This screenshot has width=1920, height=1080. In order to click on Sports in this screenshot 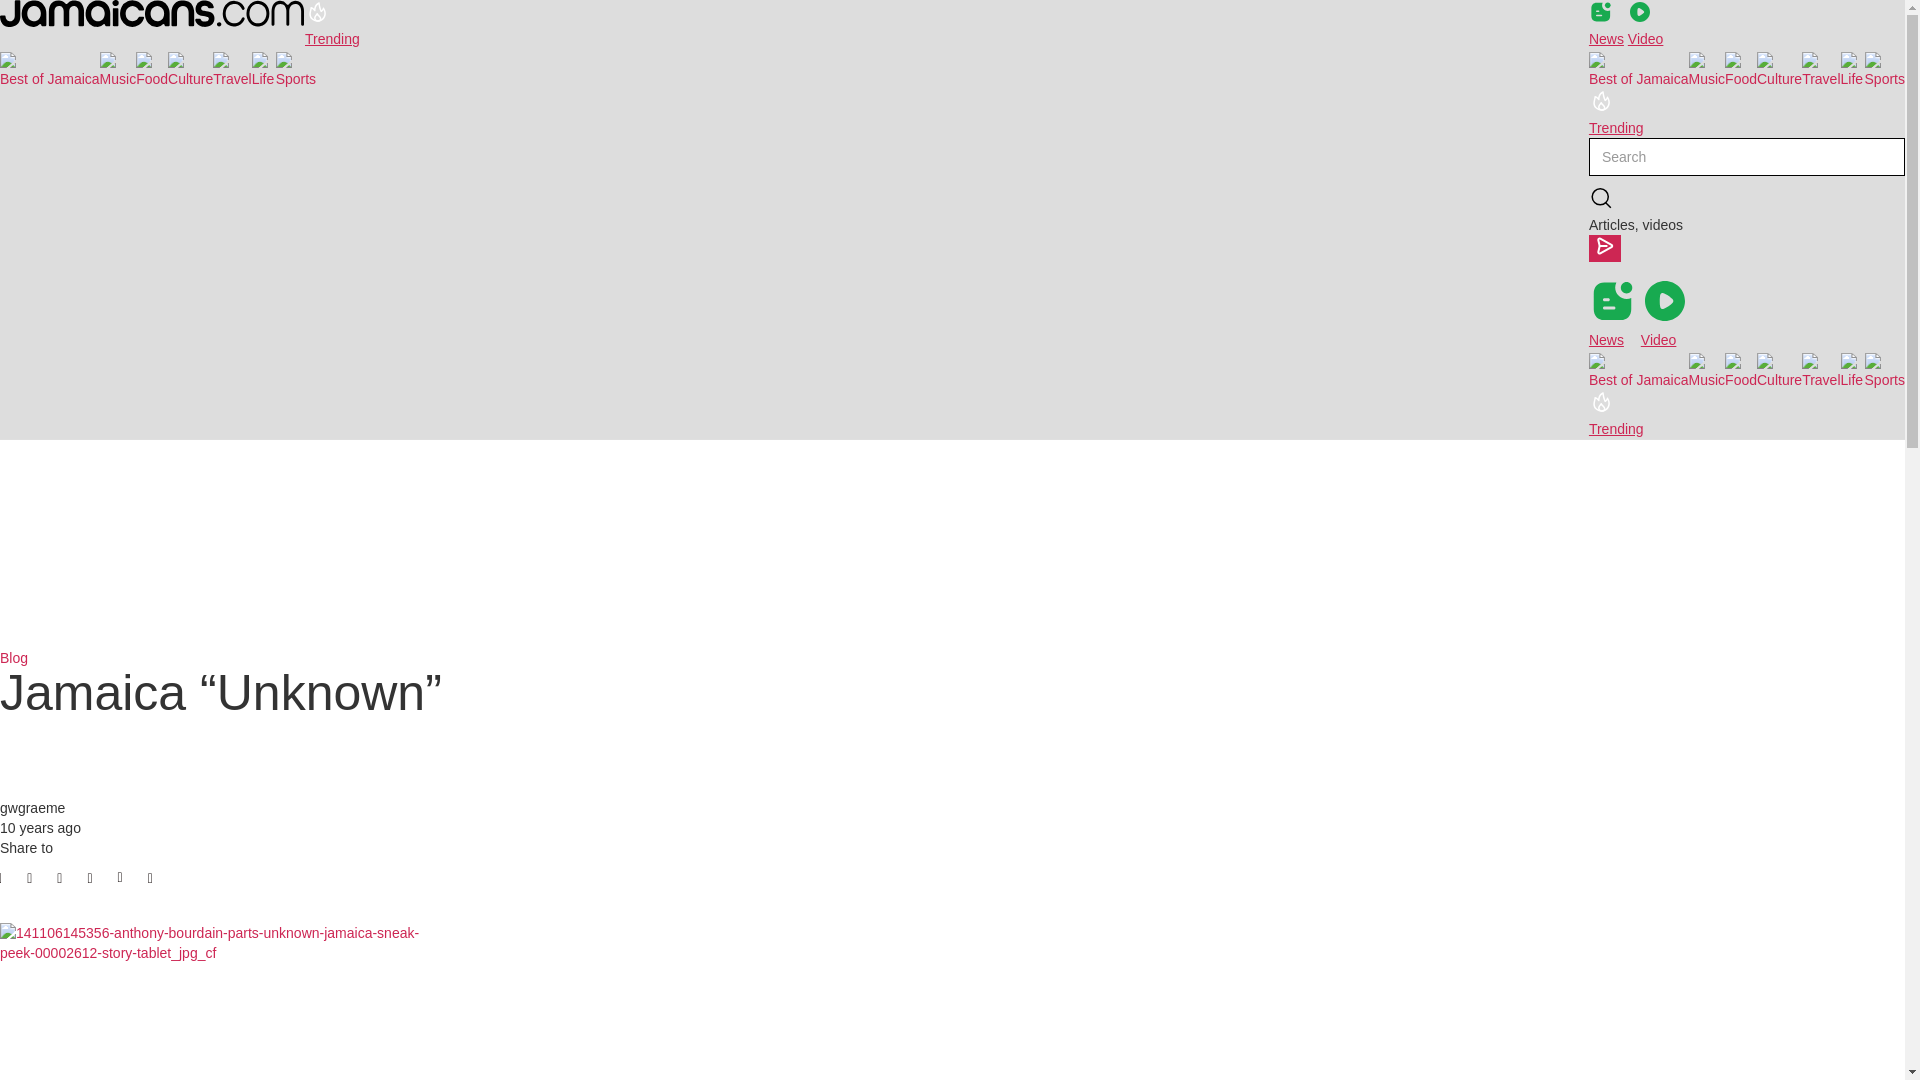, I will do `click(296, 68)`.